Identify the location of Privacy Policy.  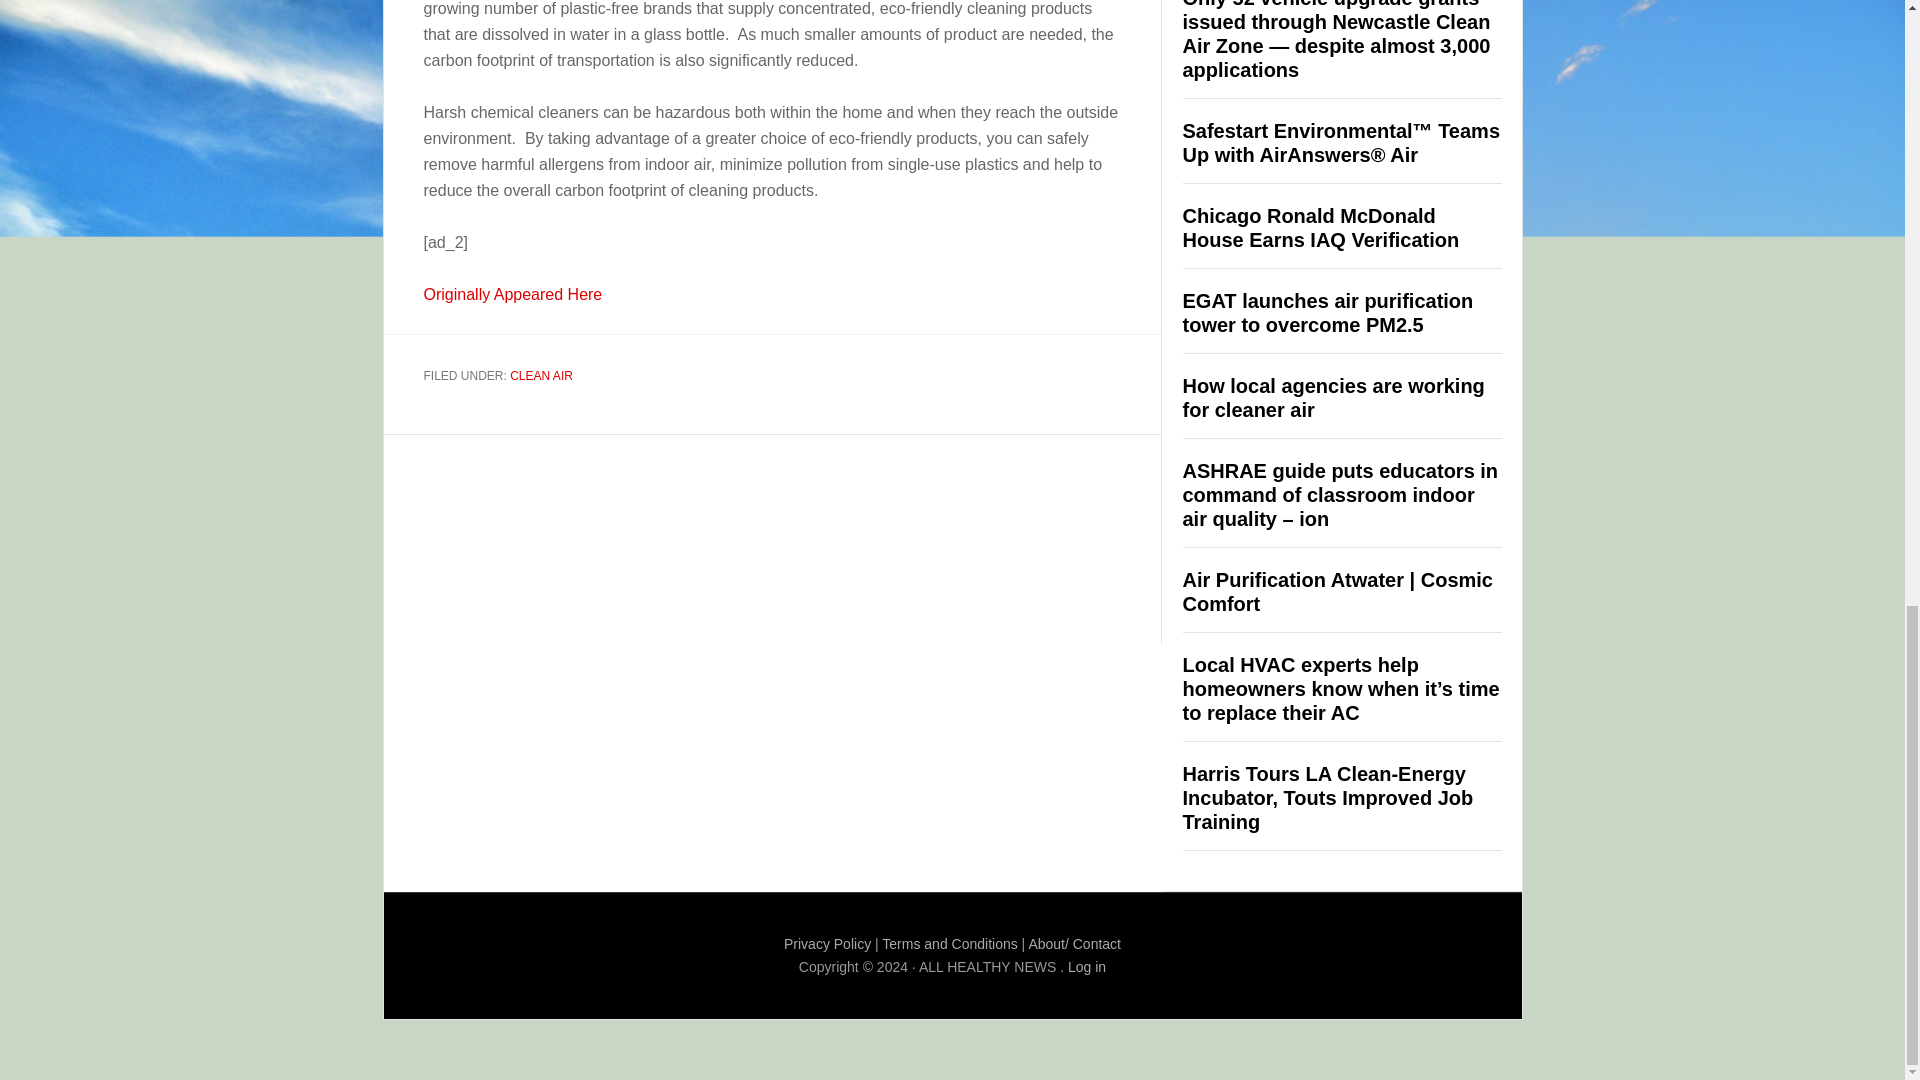
(827, 944).